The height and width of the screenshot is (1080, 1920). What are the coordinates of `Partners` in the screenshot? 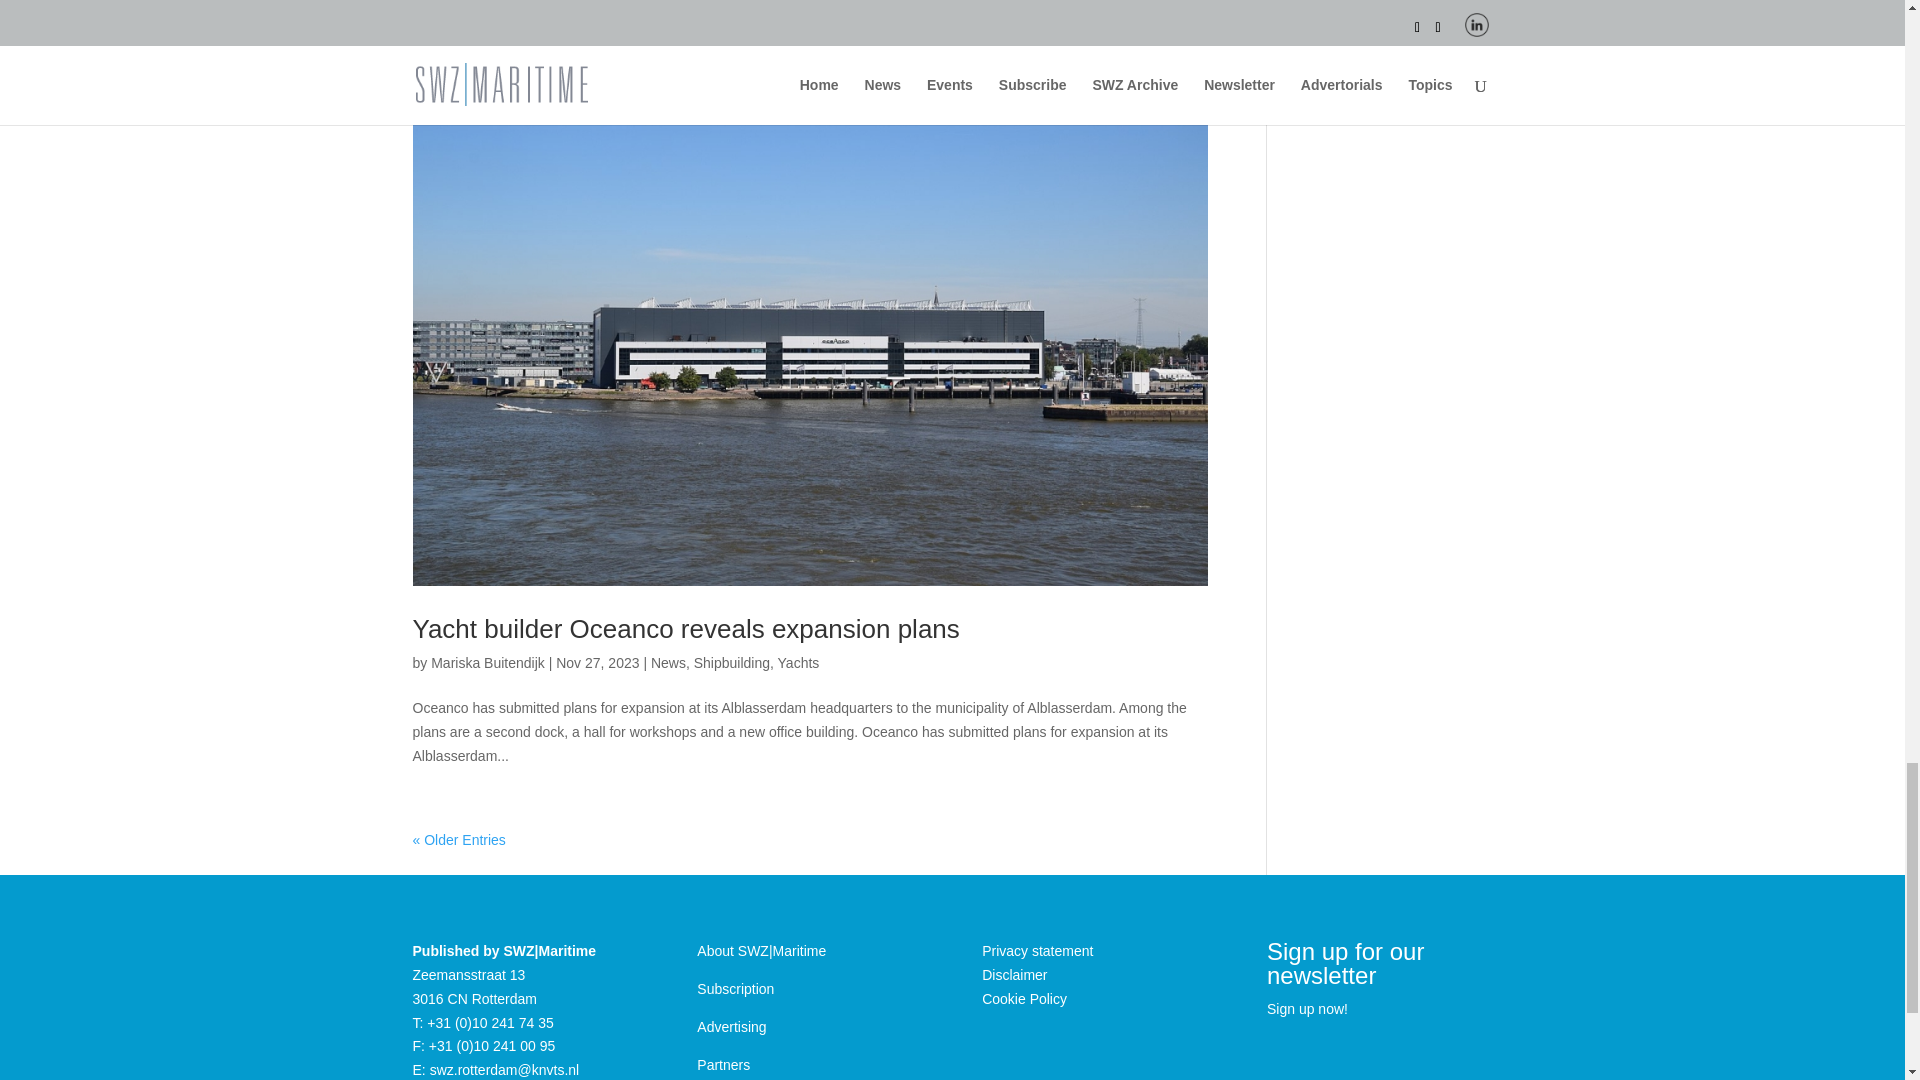 It's located at (723, 1065).